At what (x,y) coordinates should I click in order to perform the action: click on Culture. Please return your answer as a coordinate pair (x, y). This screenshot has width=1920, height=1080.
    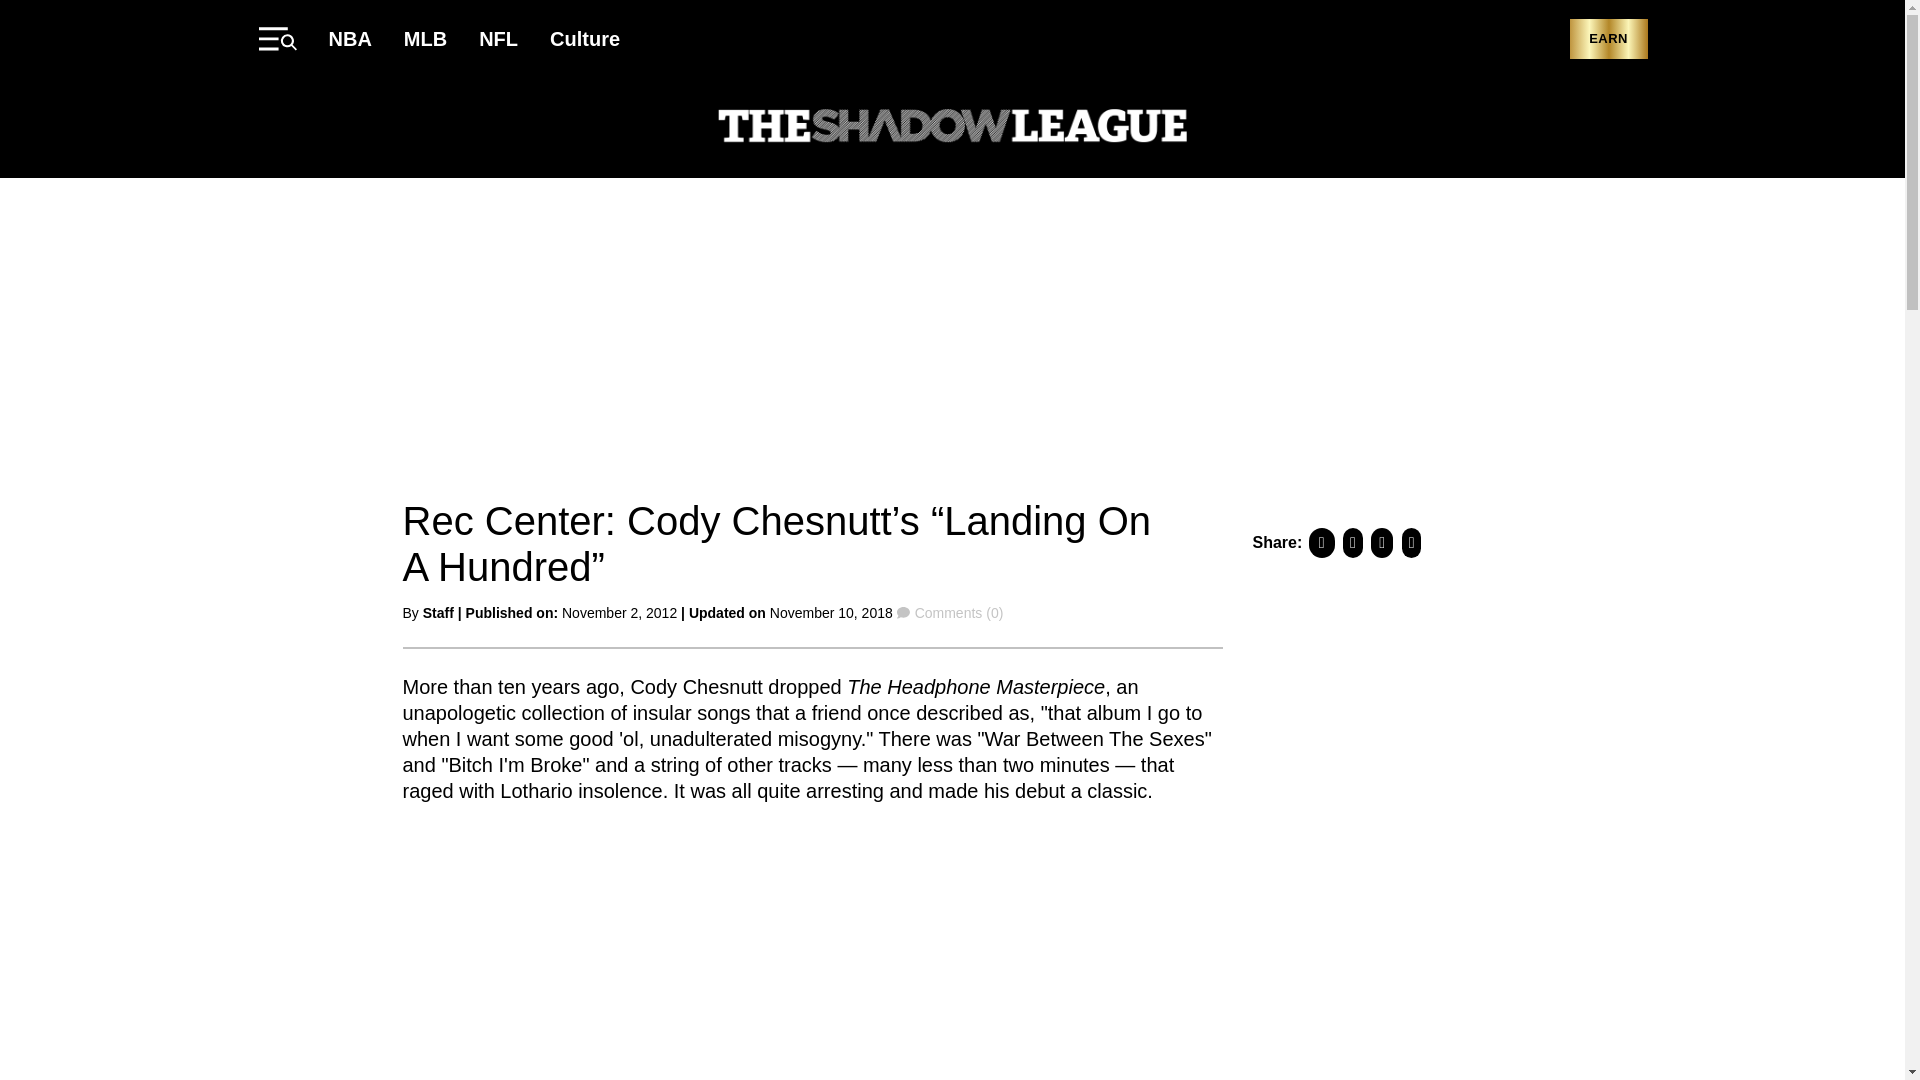
    Looking at the image, I should click on (584, 38).